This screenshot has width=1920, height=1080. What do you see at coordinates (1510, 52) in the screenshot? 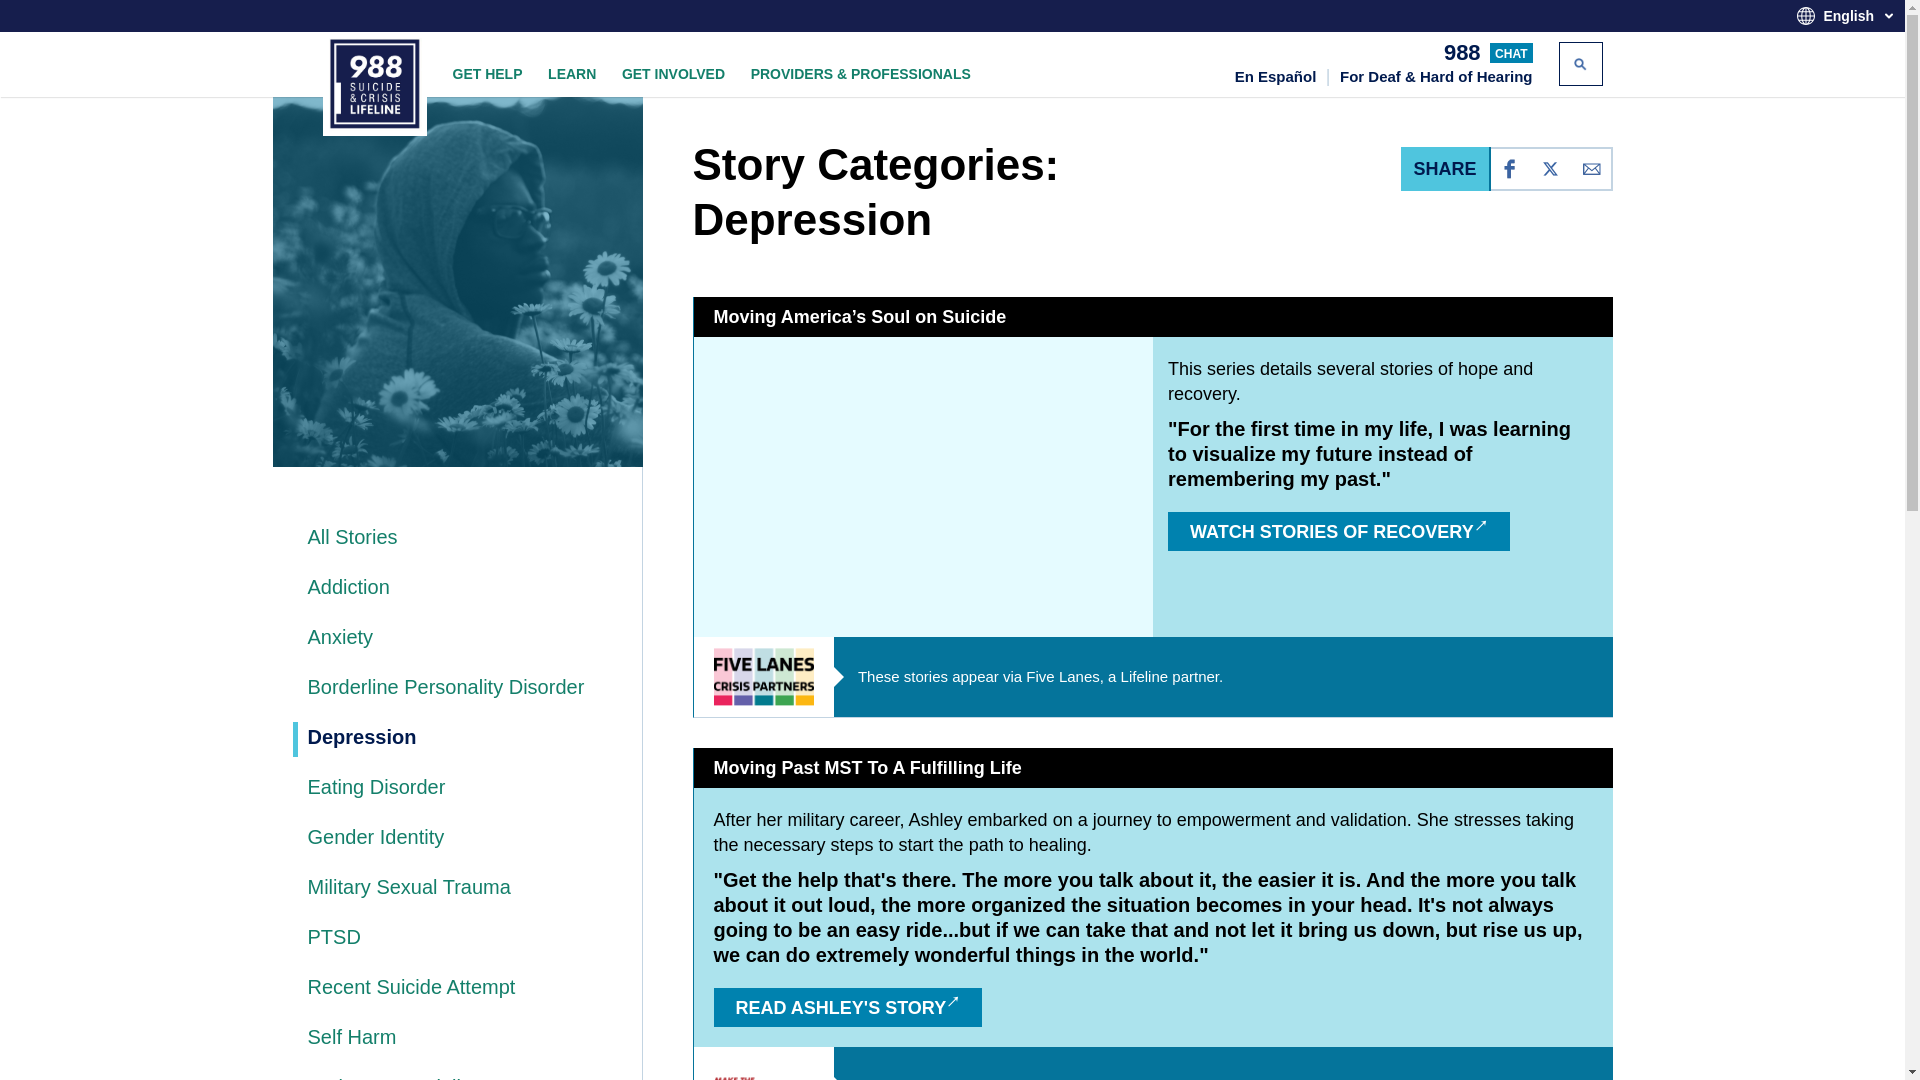
I see `CHAT` at bounding box center [1510, 52].